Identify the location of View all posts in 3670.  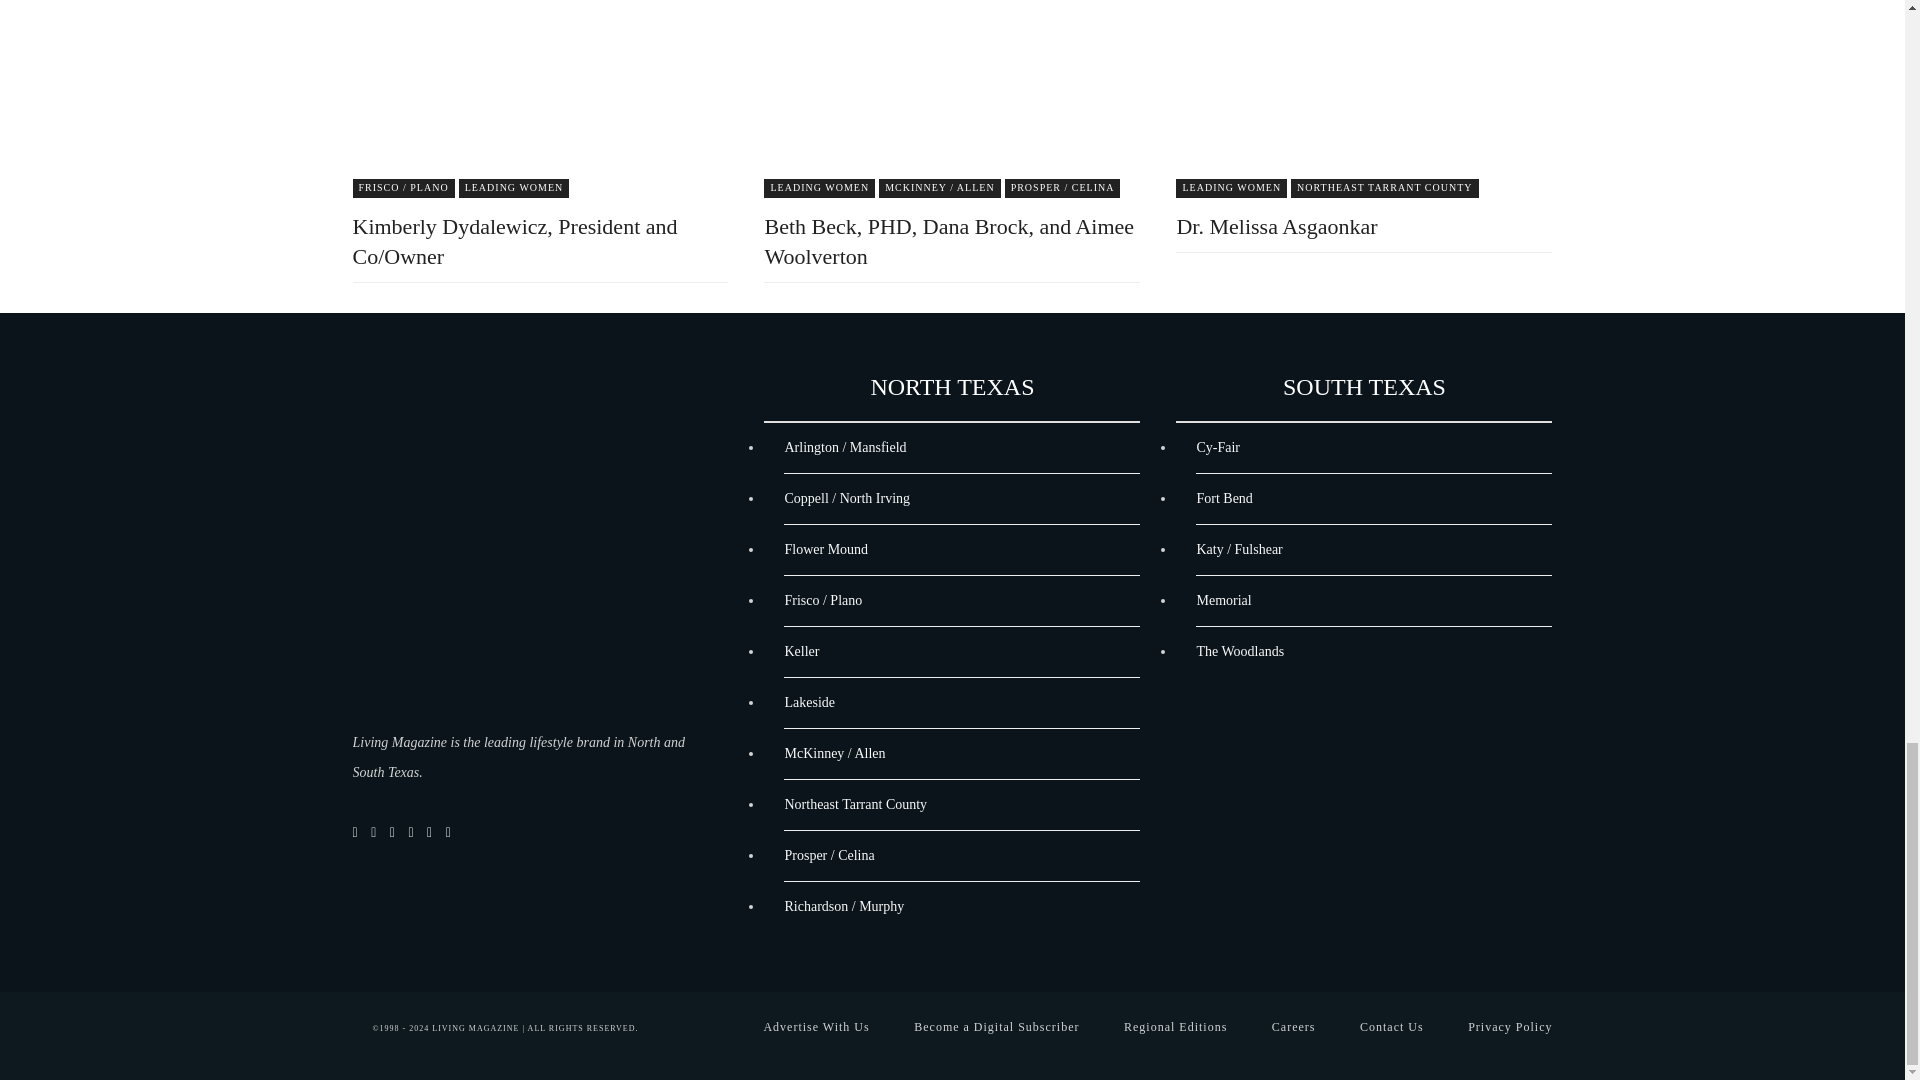
(514, 188).